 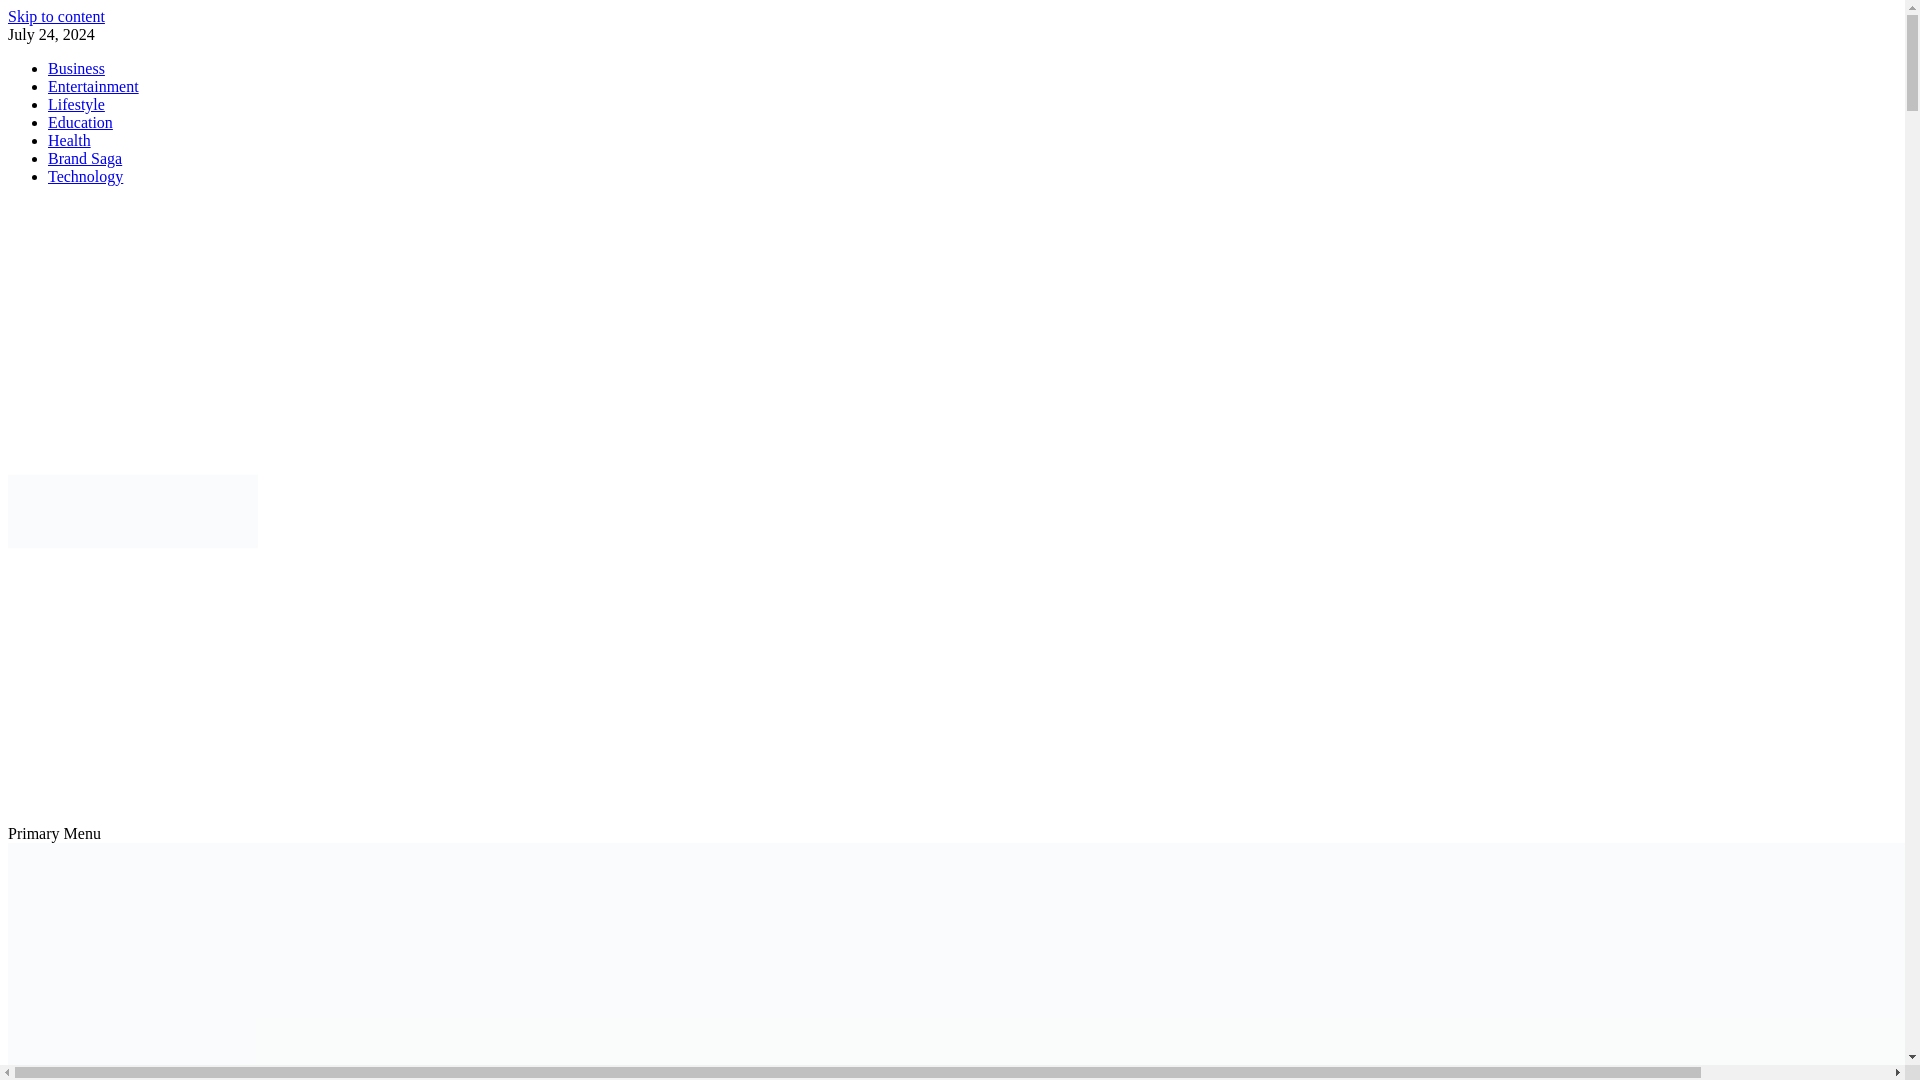 What do you see at coordinates (56, 16) in the screenshot?
I see `Skip to content` at bounding box center [56, 16].